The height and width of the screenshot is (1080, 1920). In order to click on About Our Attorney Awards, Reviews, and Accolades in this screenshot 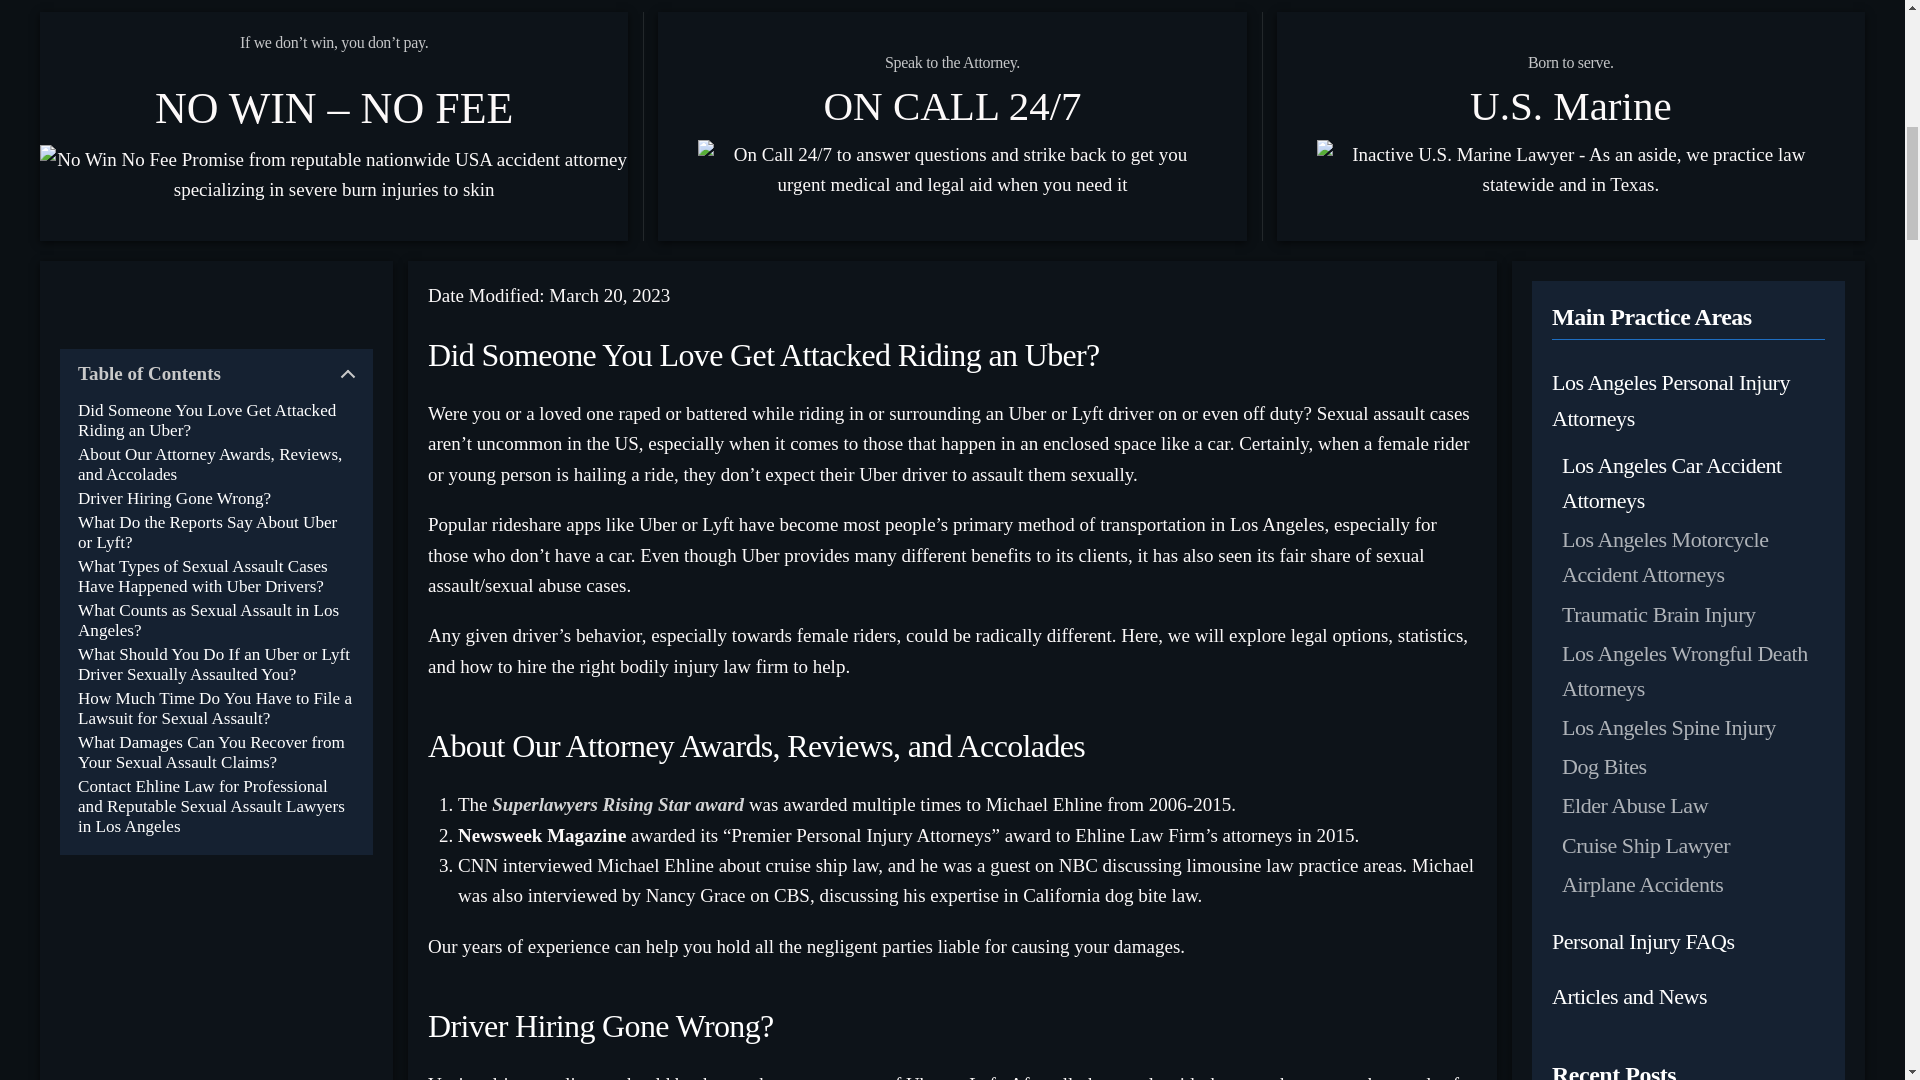, I will do `click(216, 464)`.